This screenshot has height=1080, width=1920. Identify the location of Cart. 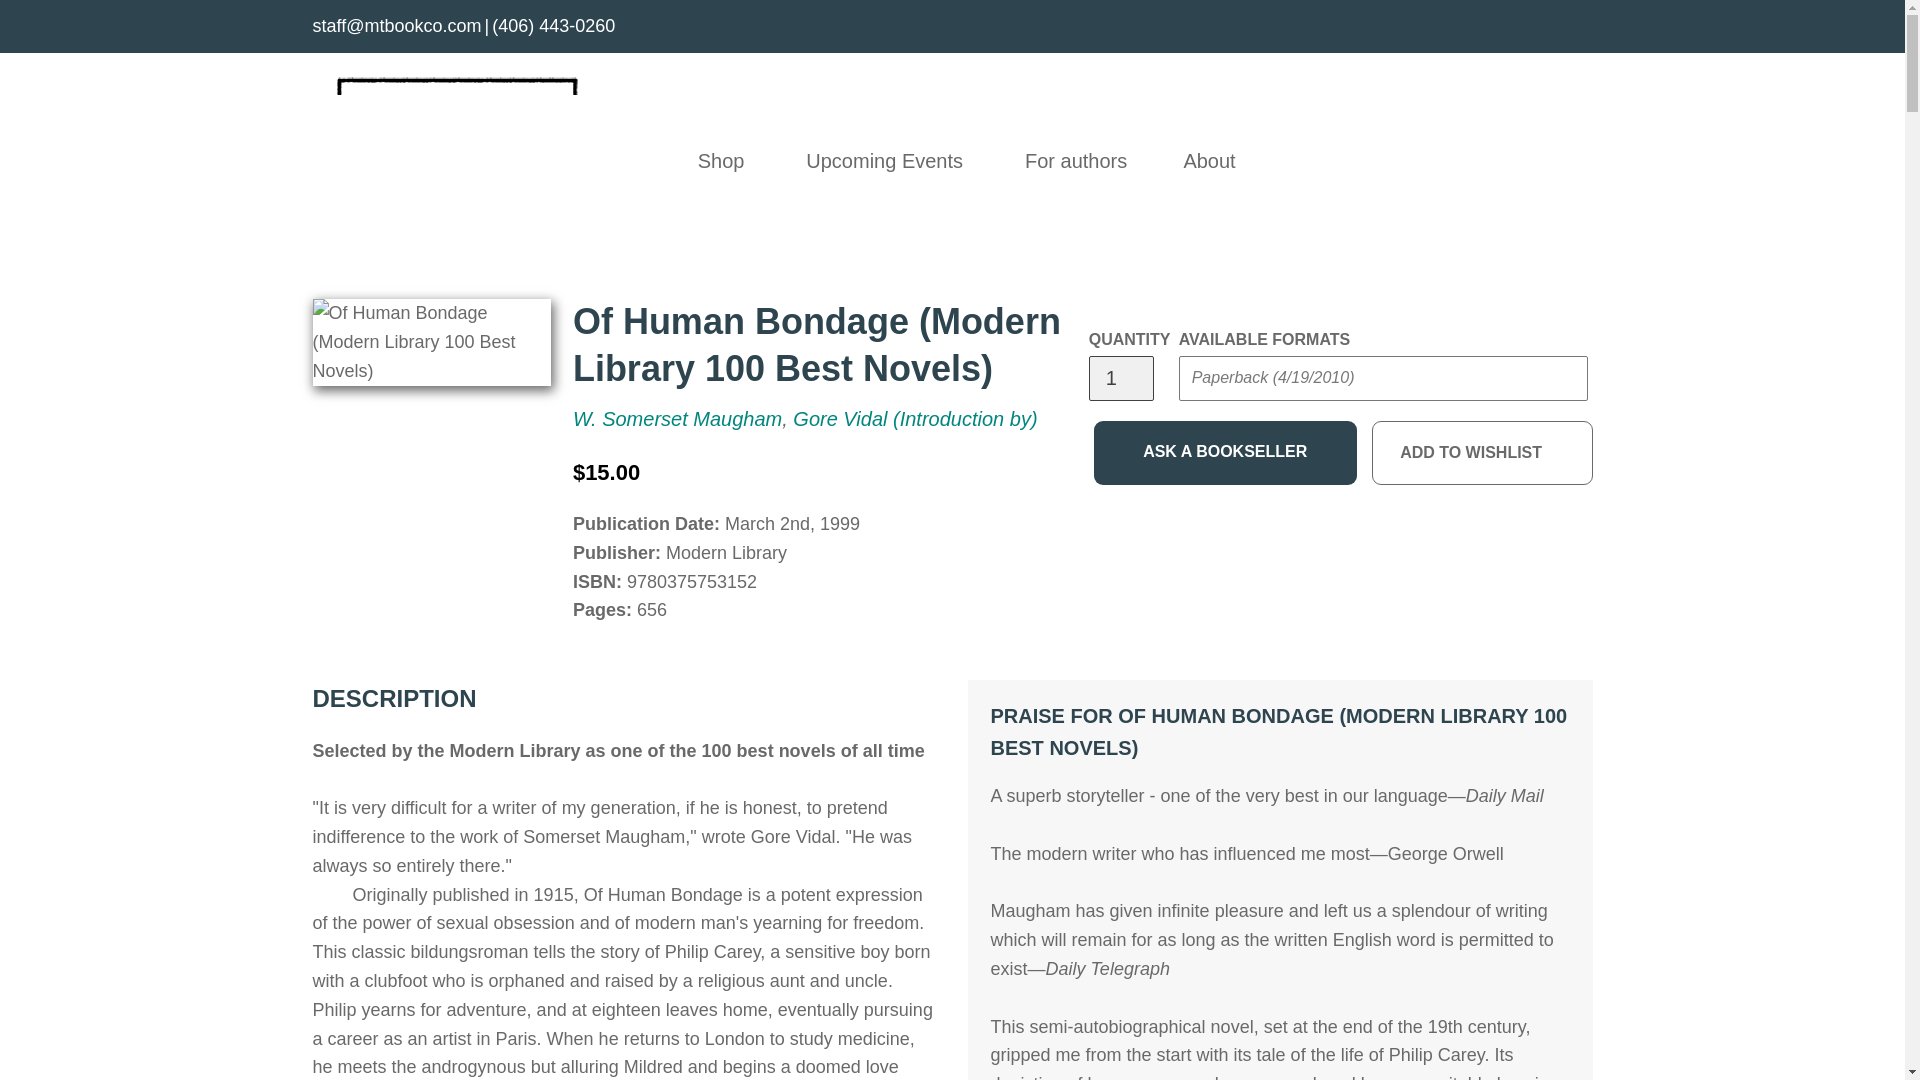
(1582, 160).